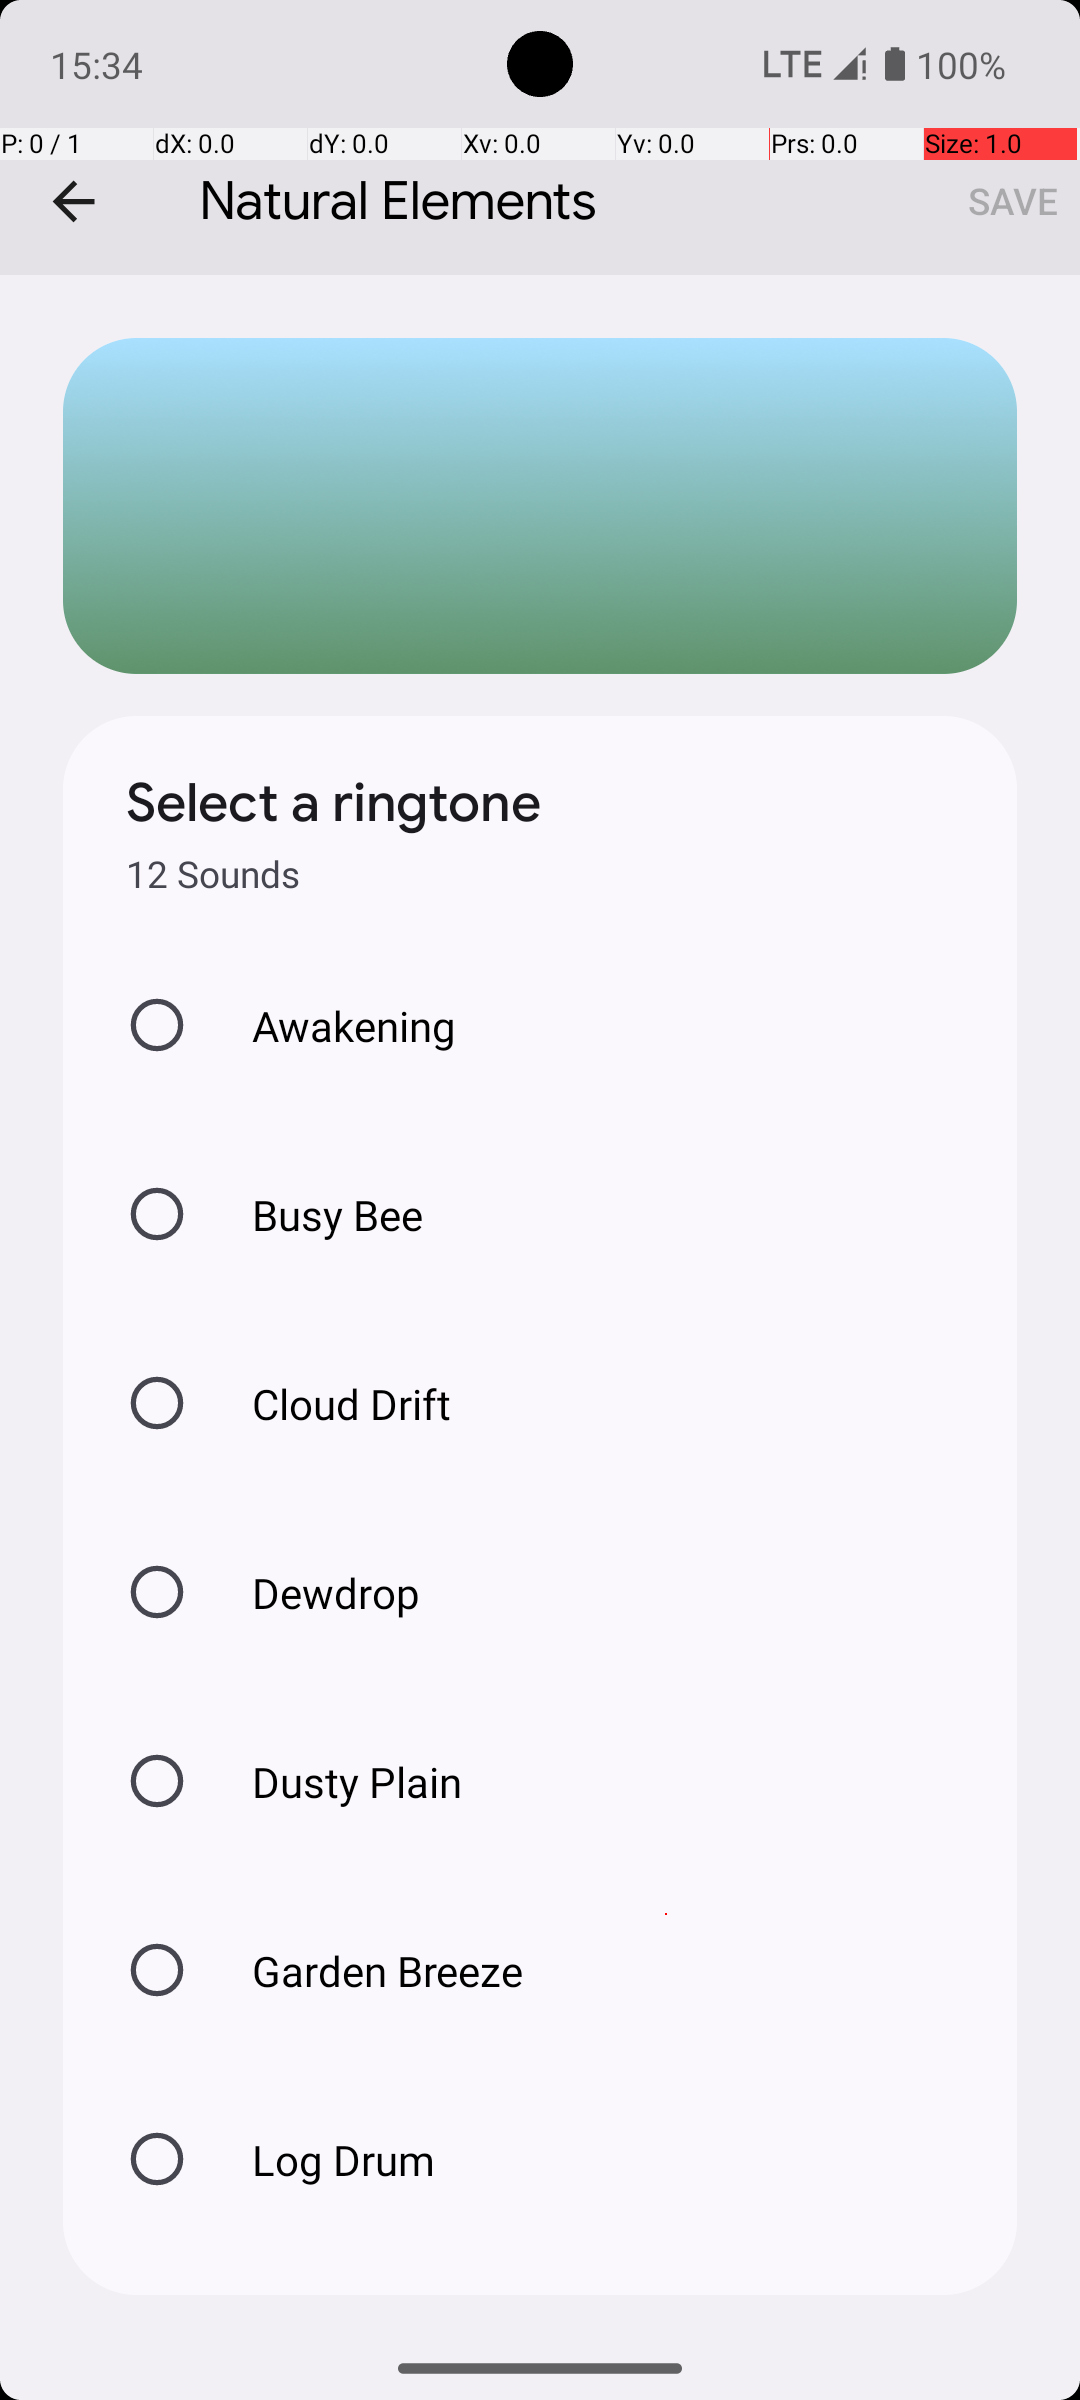 This screenshot has height=2400, width=1080. What do you see at coordinates (366, 1970) in the screenshot?
I see `Garden Breeze` at bounding box center [366, 1970].